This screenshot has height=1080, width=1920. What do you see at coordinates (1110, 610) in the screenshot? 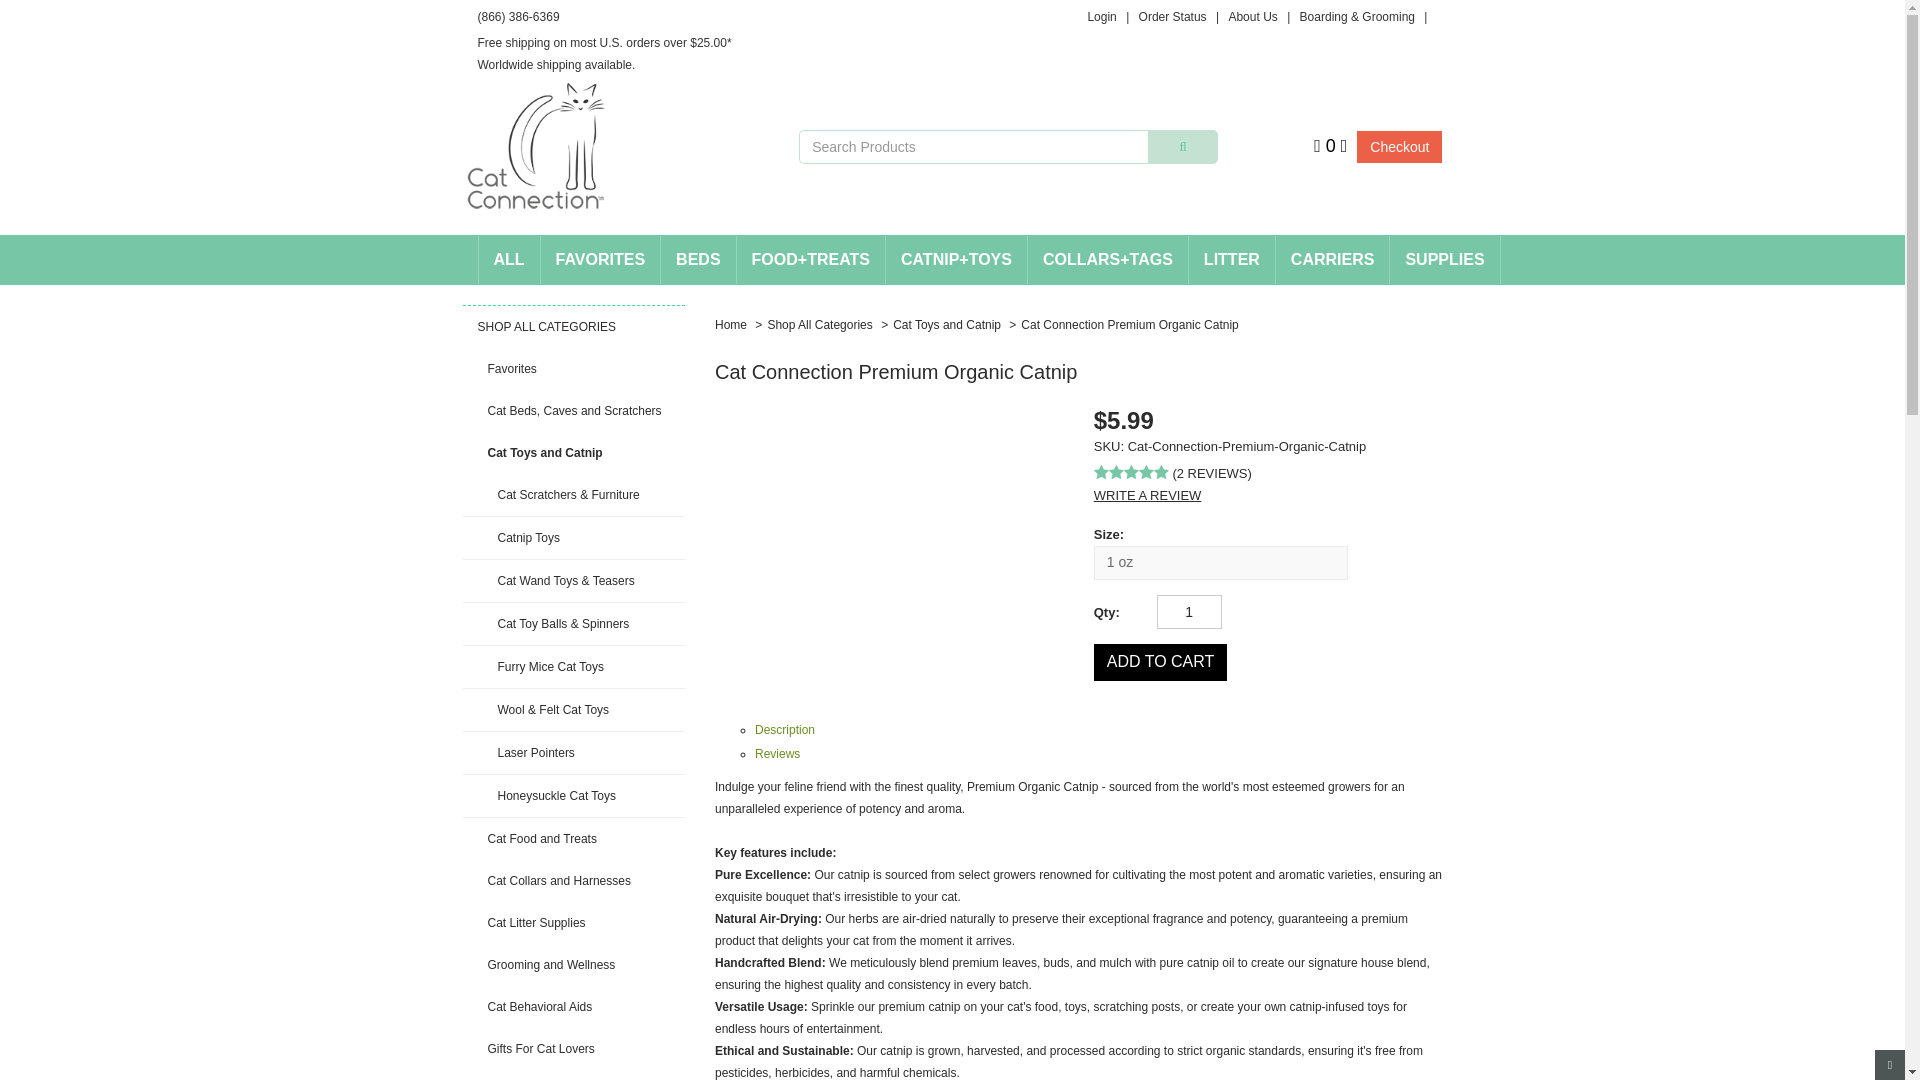
I see `Quantity` at bounding box center [1110, 610].